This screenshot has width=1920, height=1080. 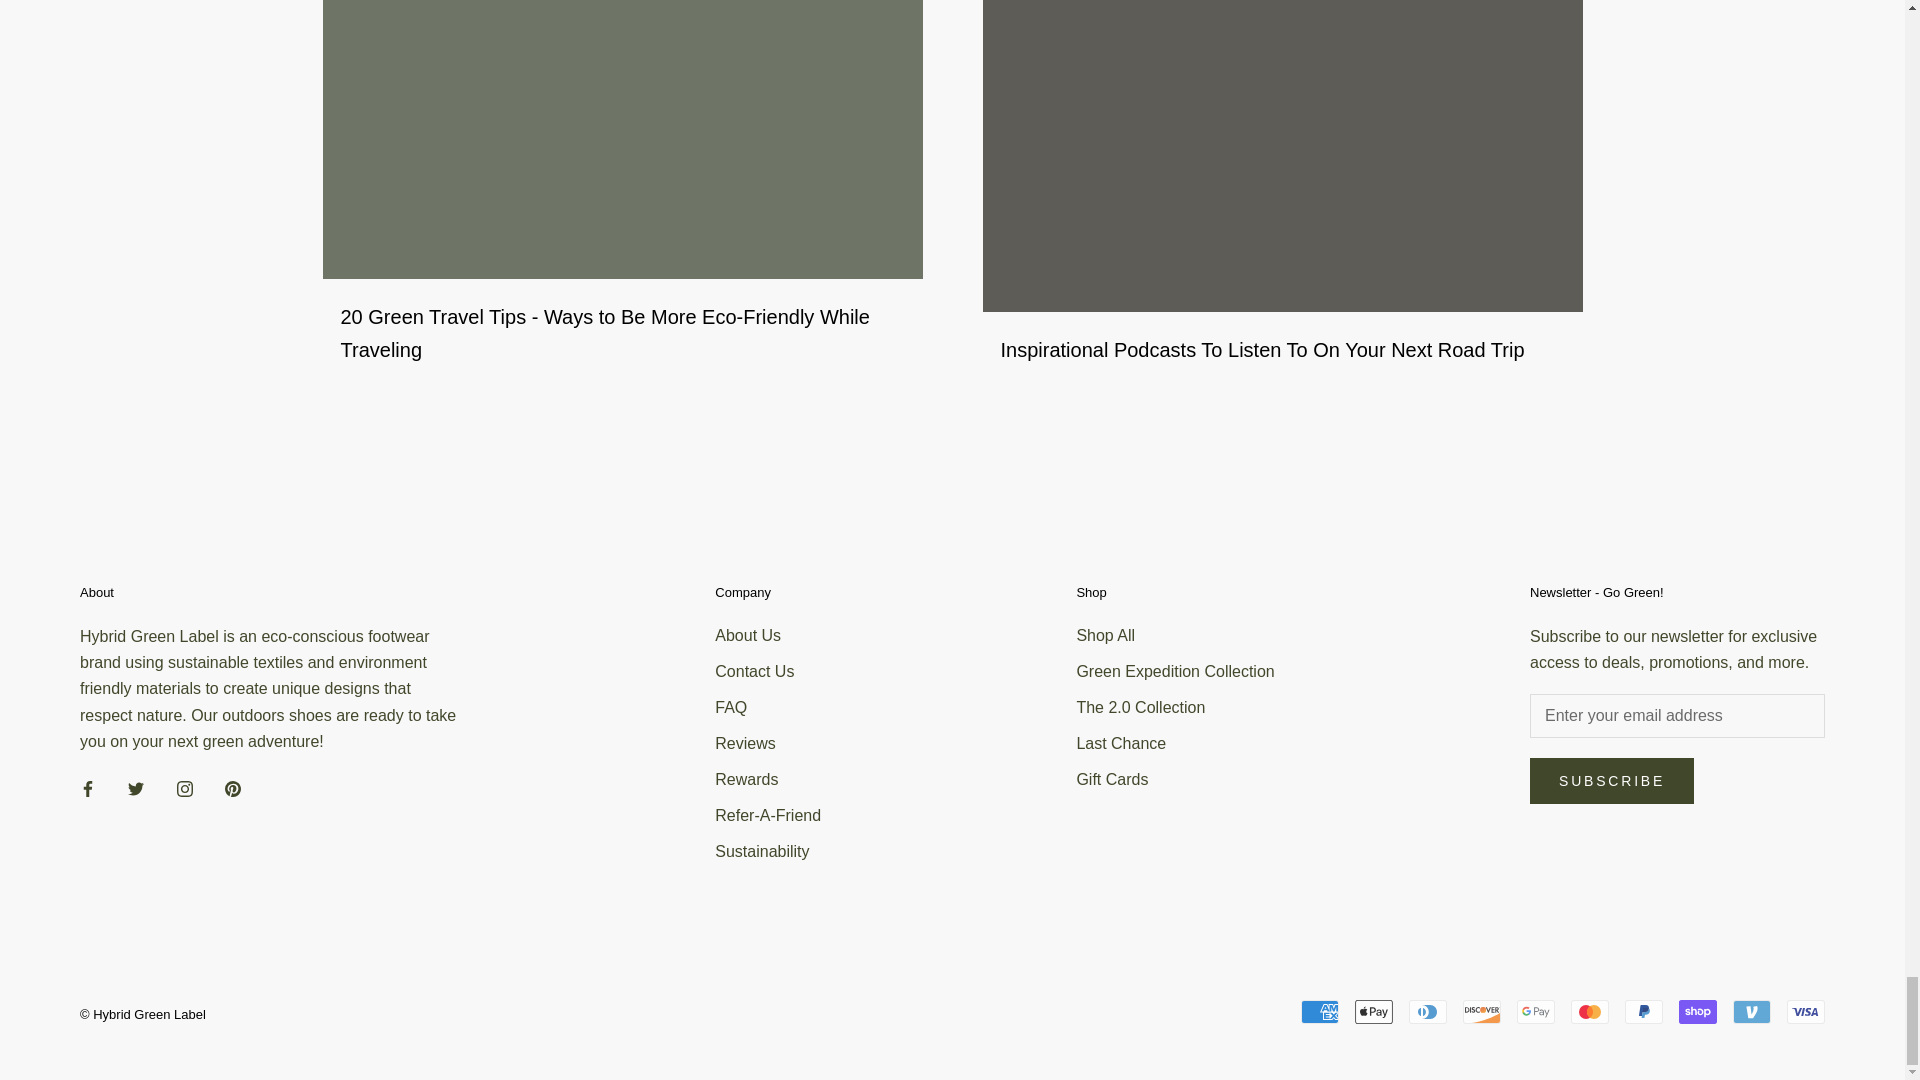 I want to click on Discover, so click(x=1482, y=1012).